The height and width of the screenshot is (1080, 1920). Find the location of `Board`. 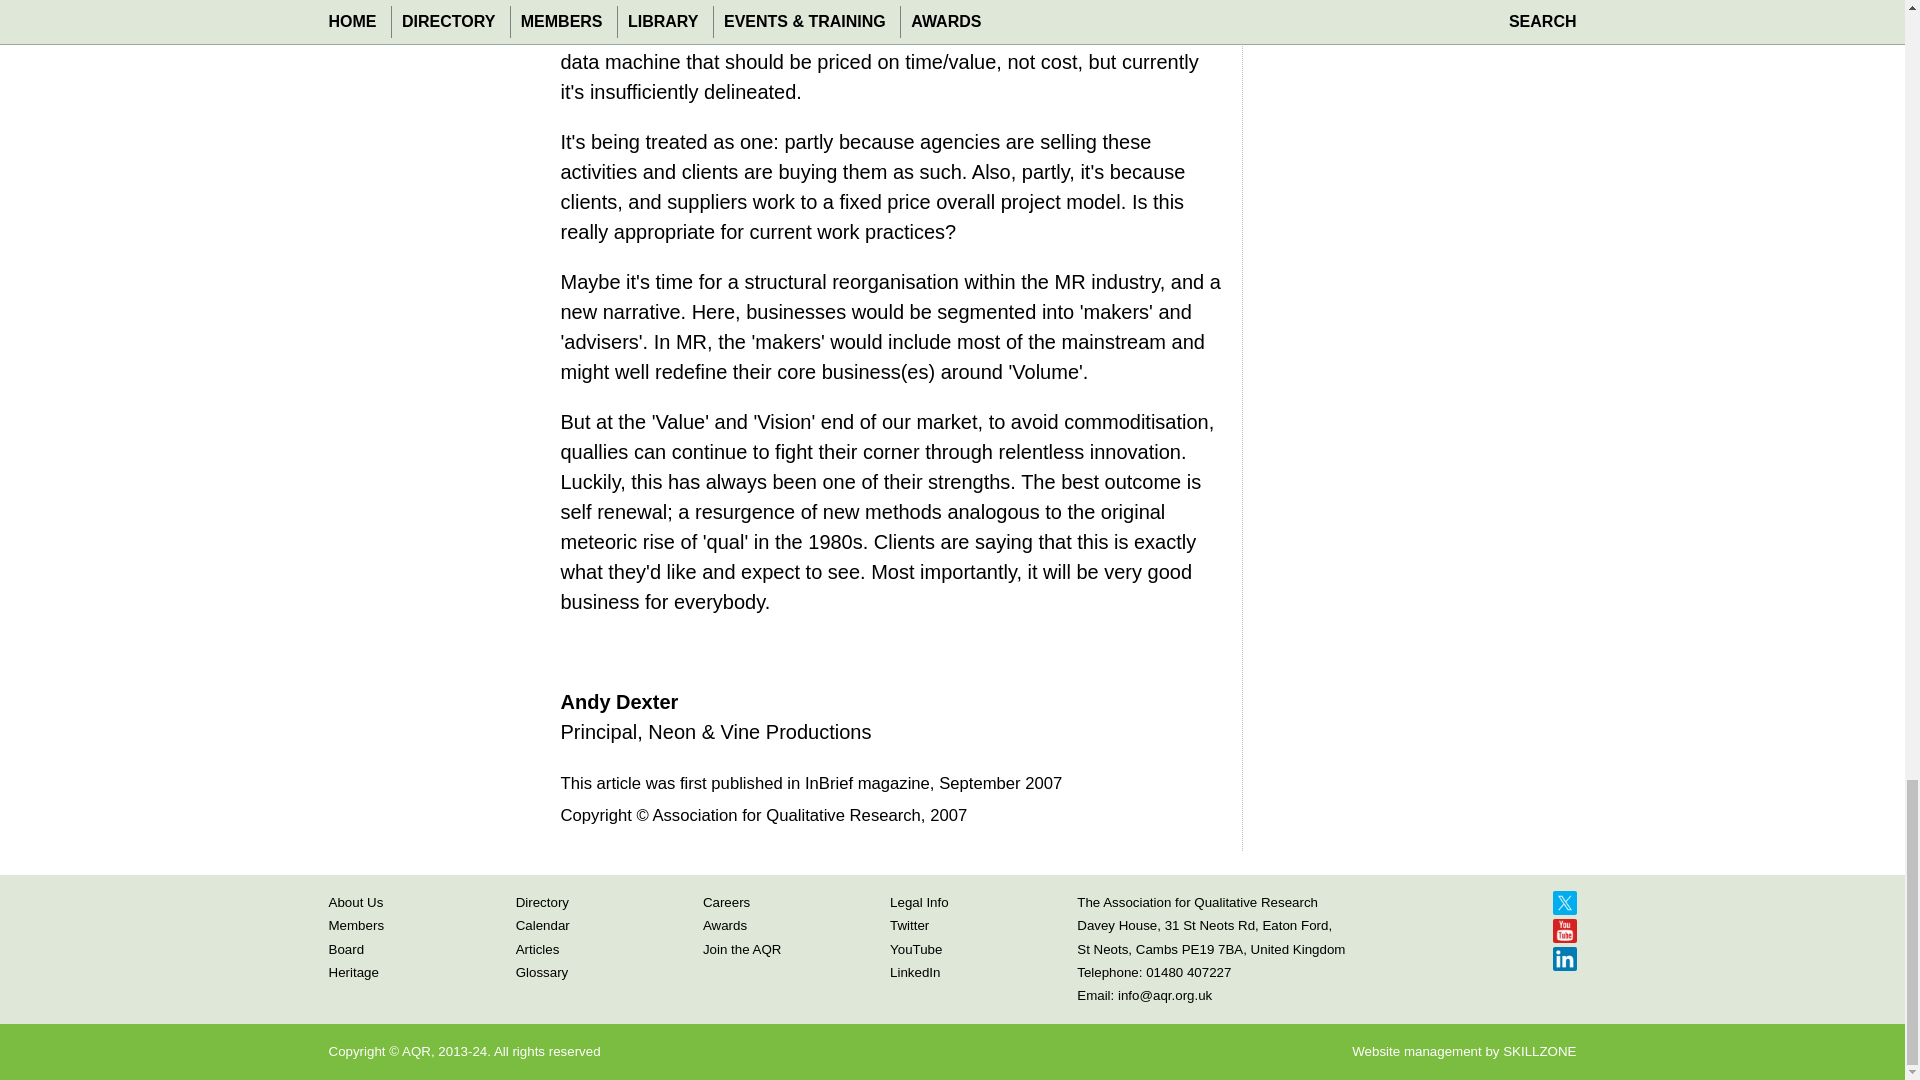

Board is located at coordinates (346, 948).